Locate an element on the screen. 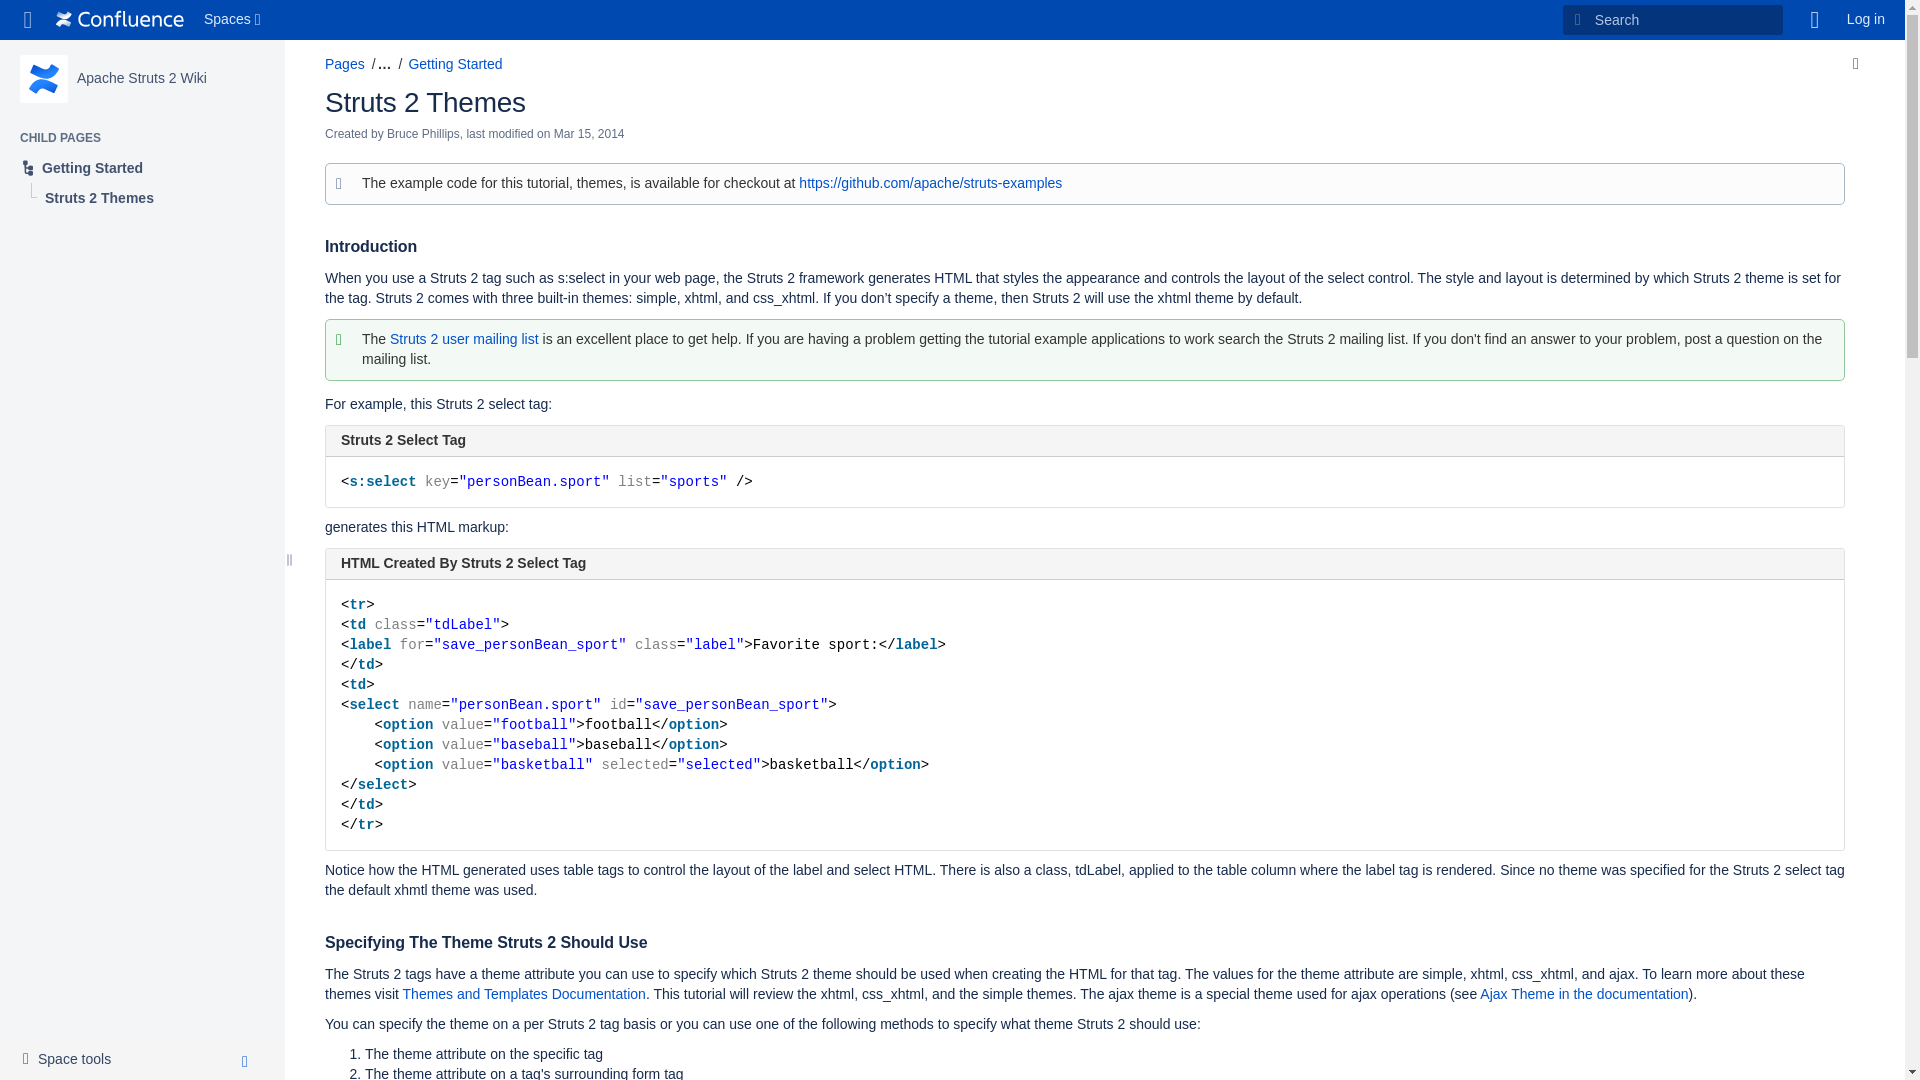  Help is located at coordinates (142, 78).